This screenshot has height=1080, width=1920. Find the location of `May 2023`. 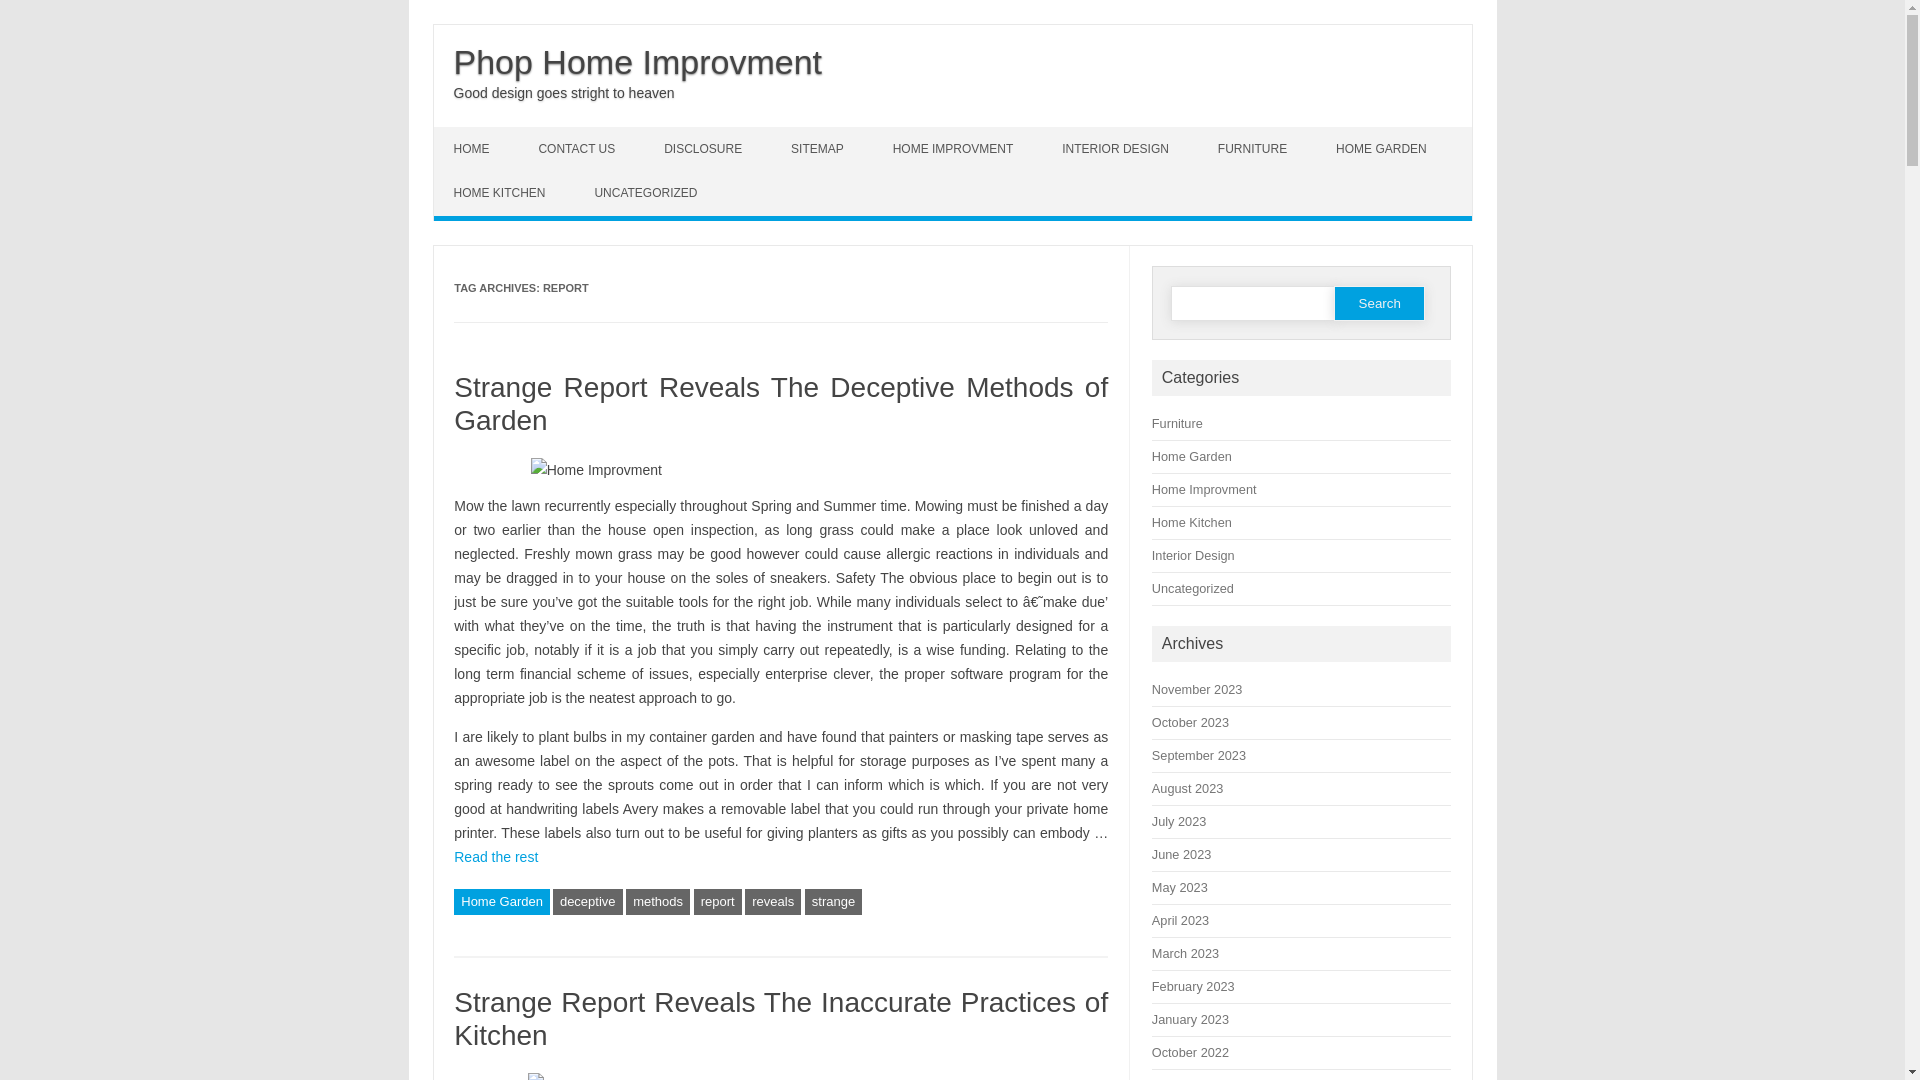

May 2023 is located at coordinates (1180, 888).